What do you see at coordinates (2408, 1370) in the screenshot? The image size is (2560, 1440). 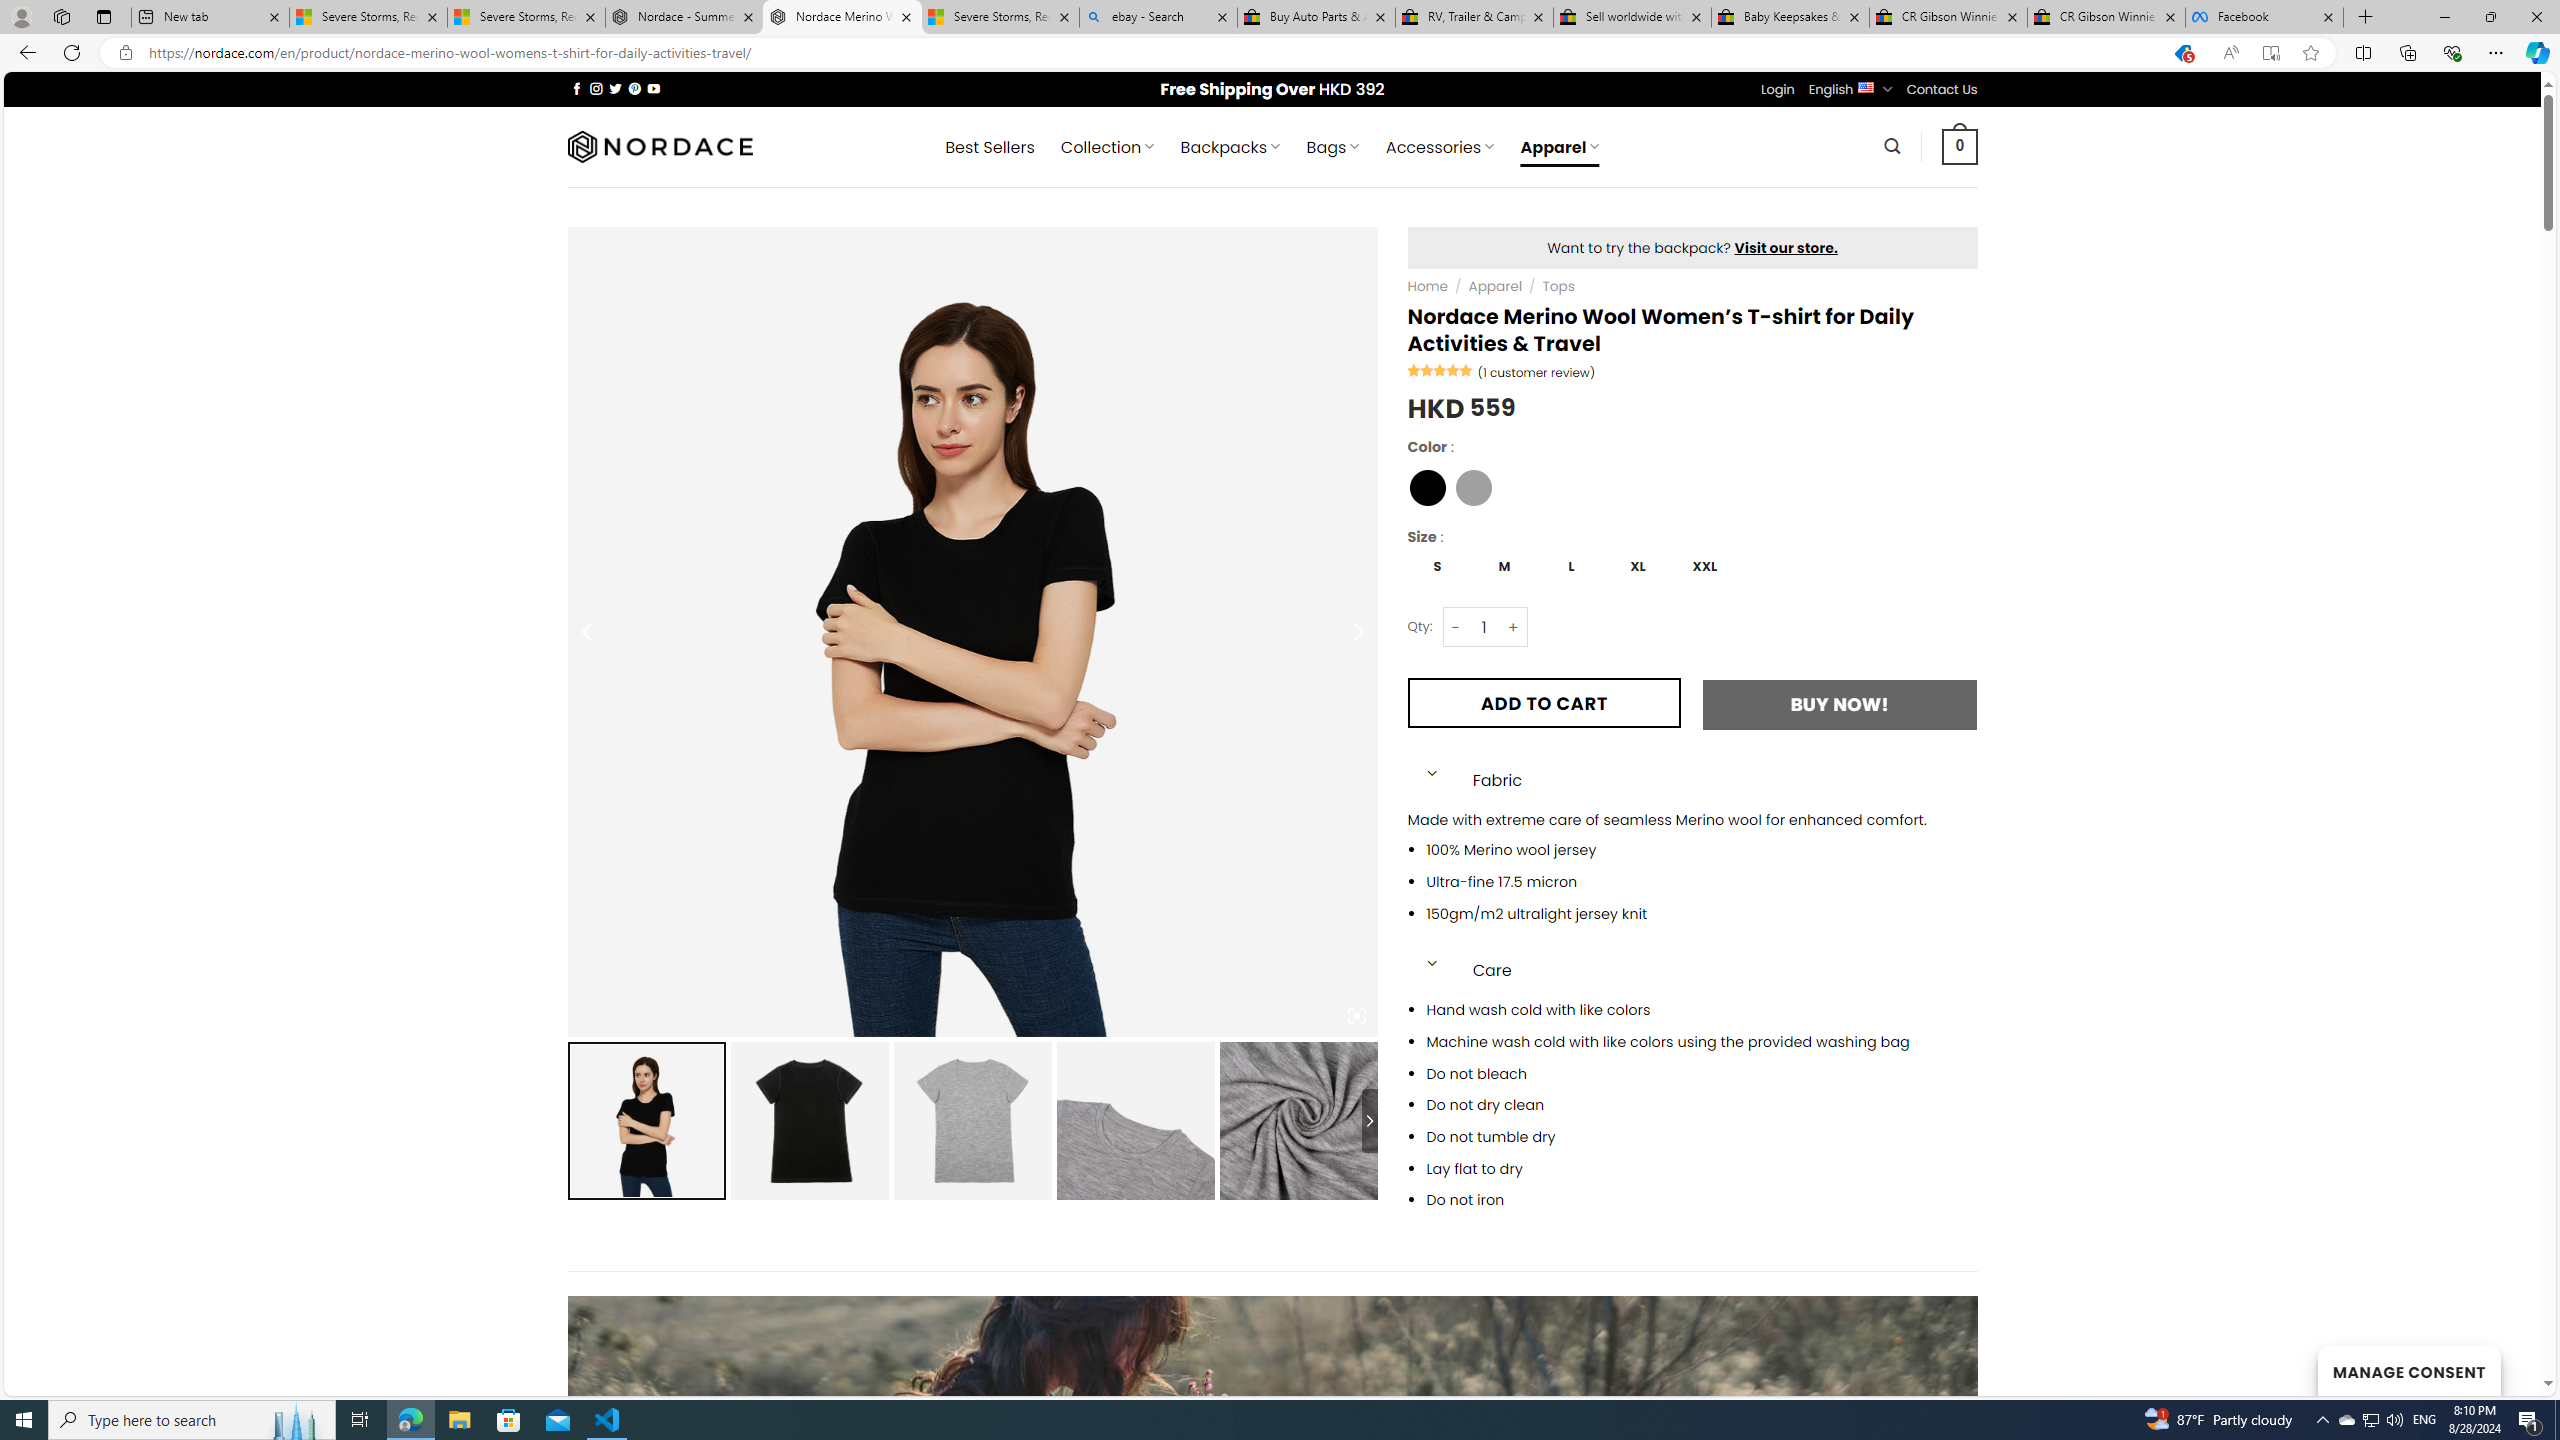 I see `MANAGE CONSENT` at bounding box center [2408, 1370].